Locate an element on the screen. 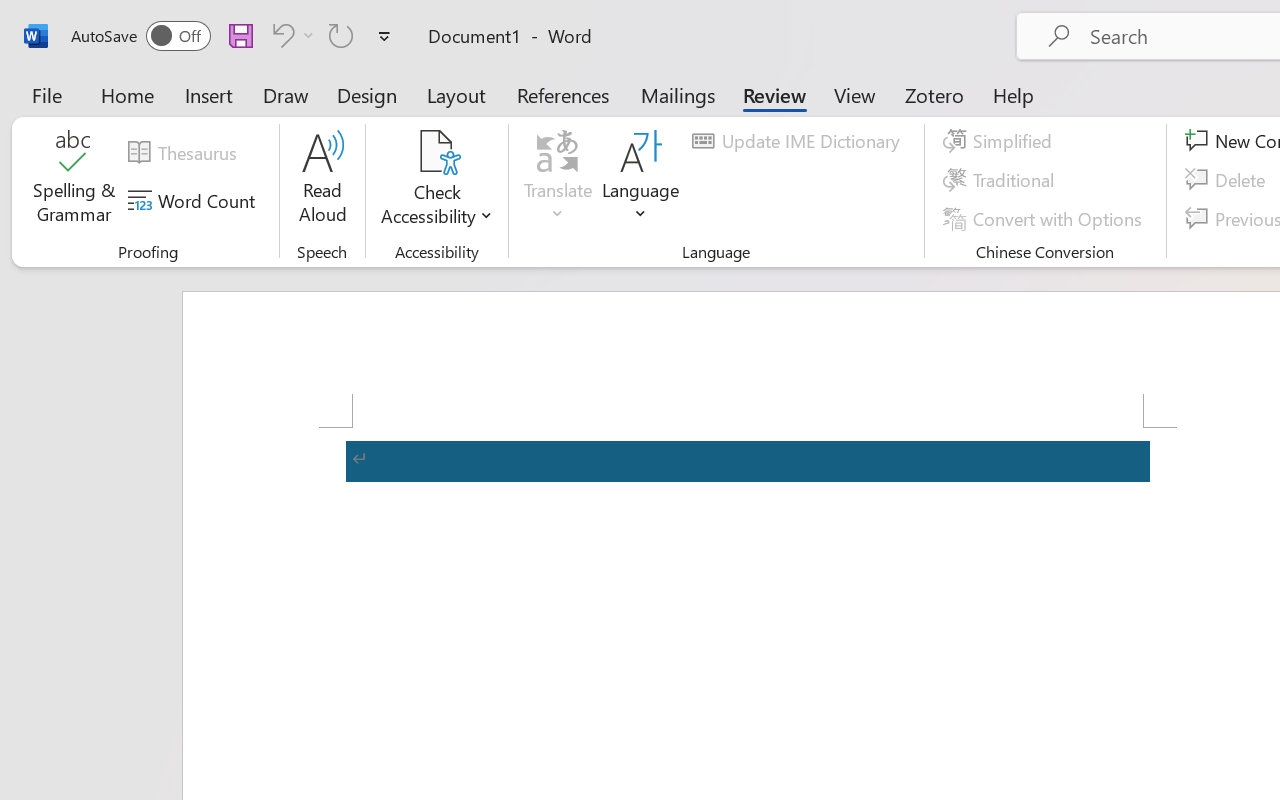 The height and width of the screenshot is (800, 1280). Simplified is located at coordinates (1000, 141).